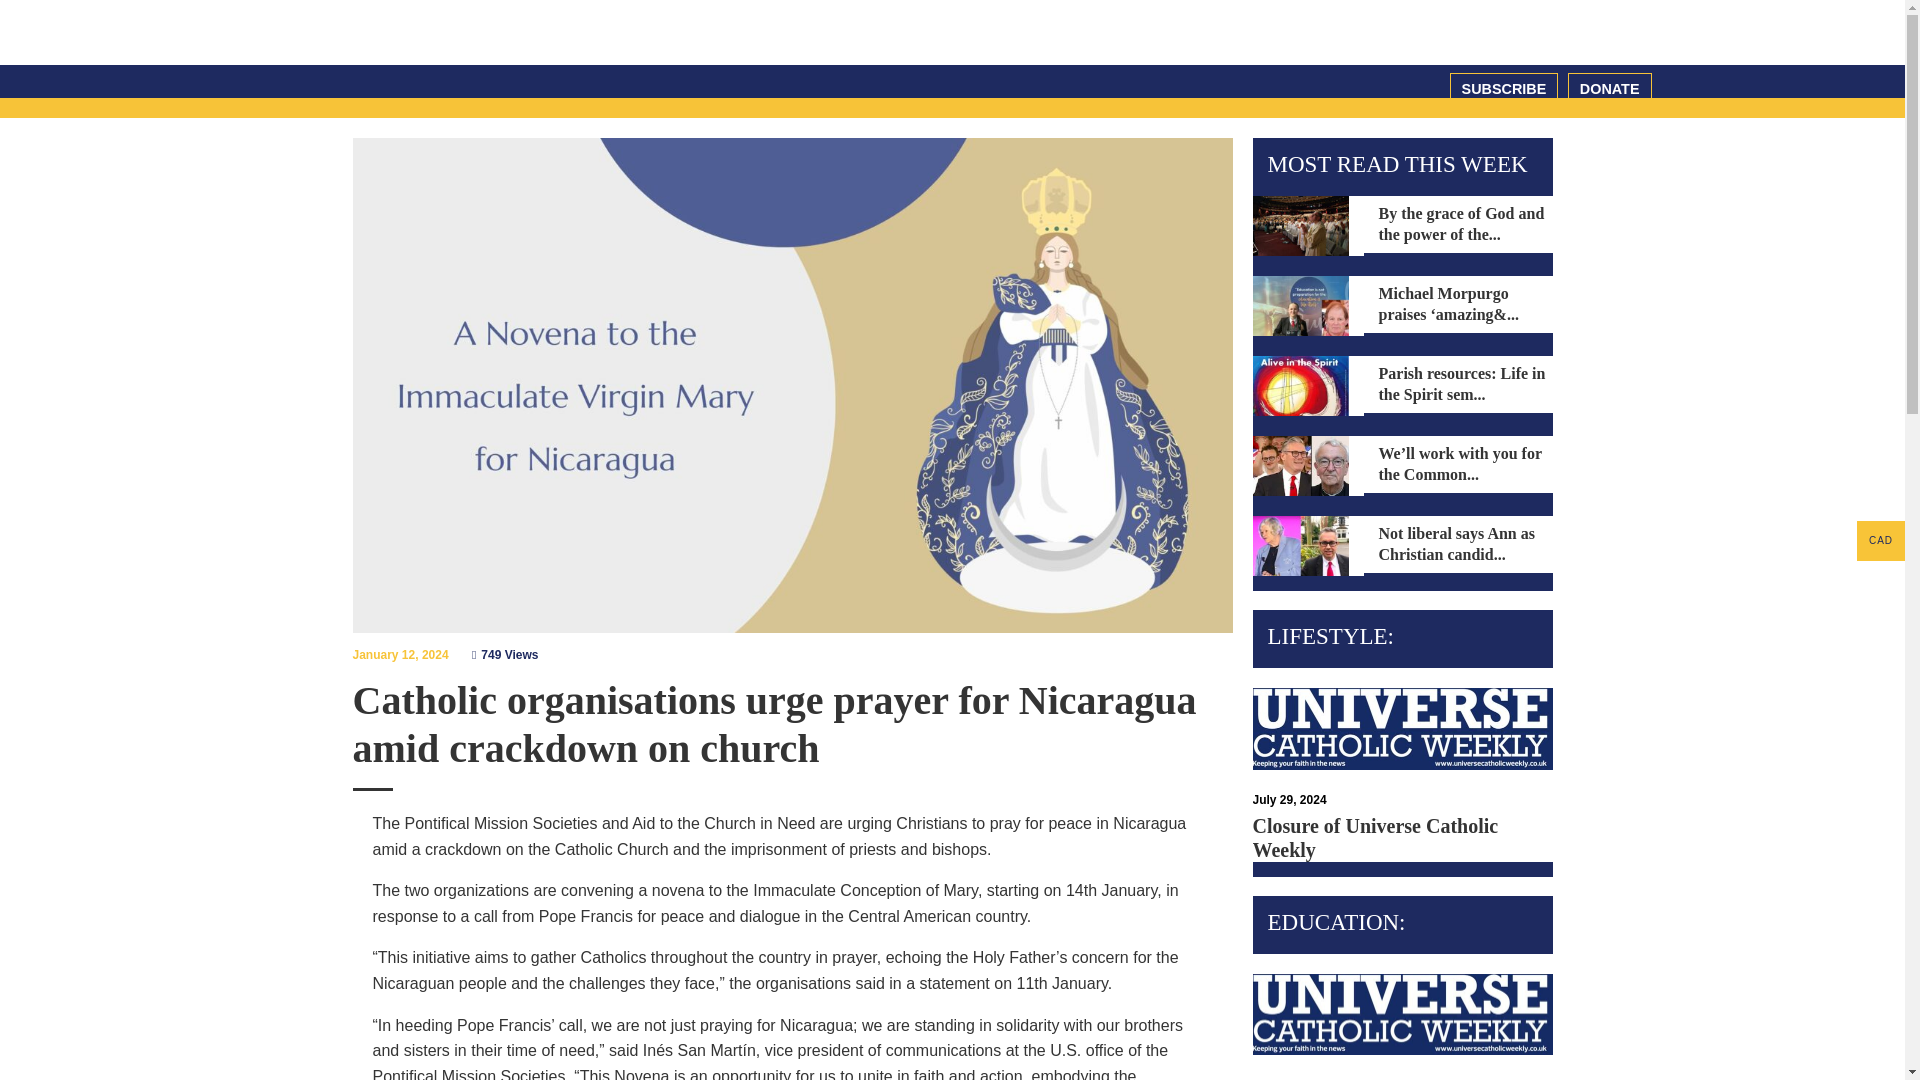  I want to click on Not liberal says Ann as Christian candidate axed, so click(1299, 546).